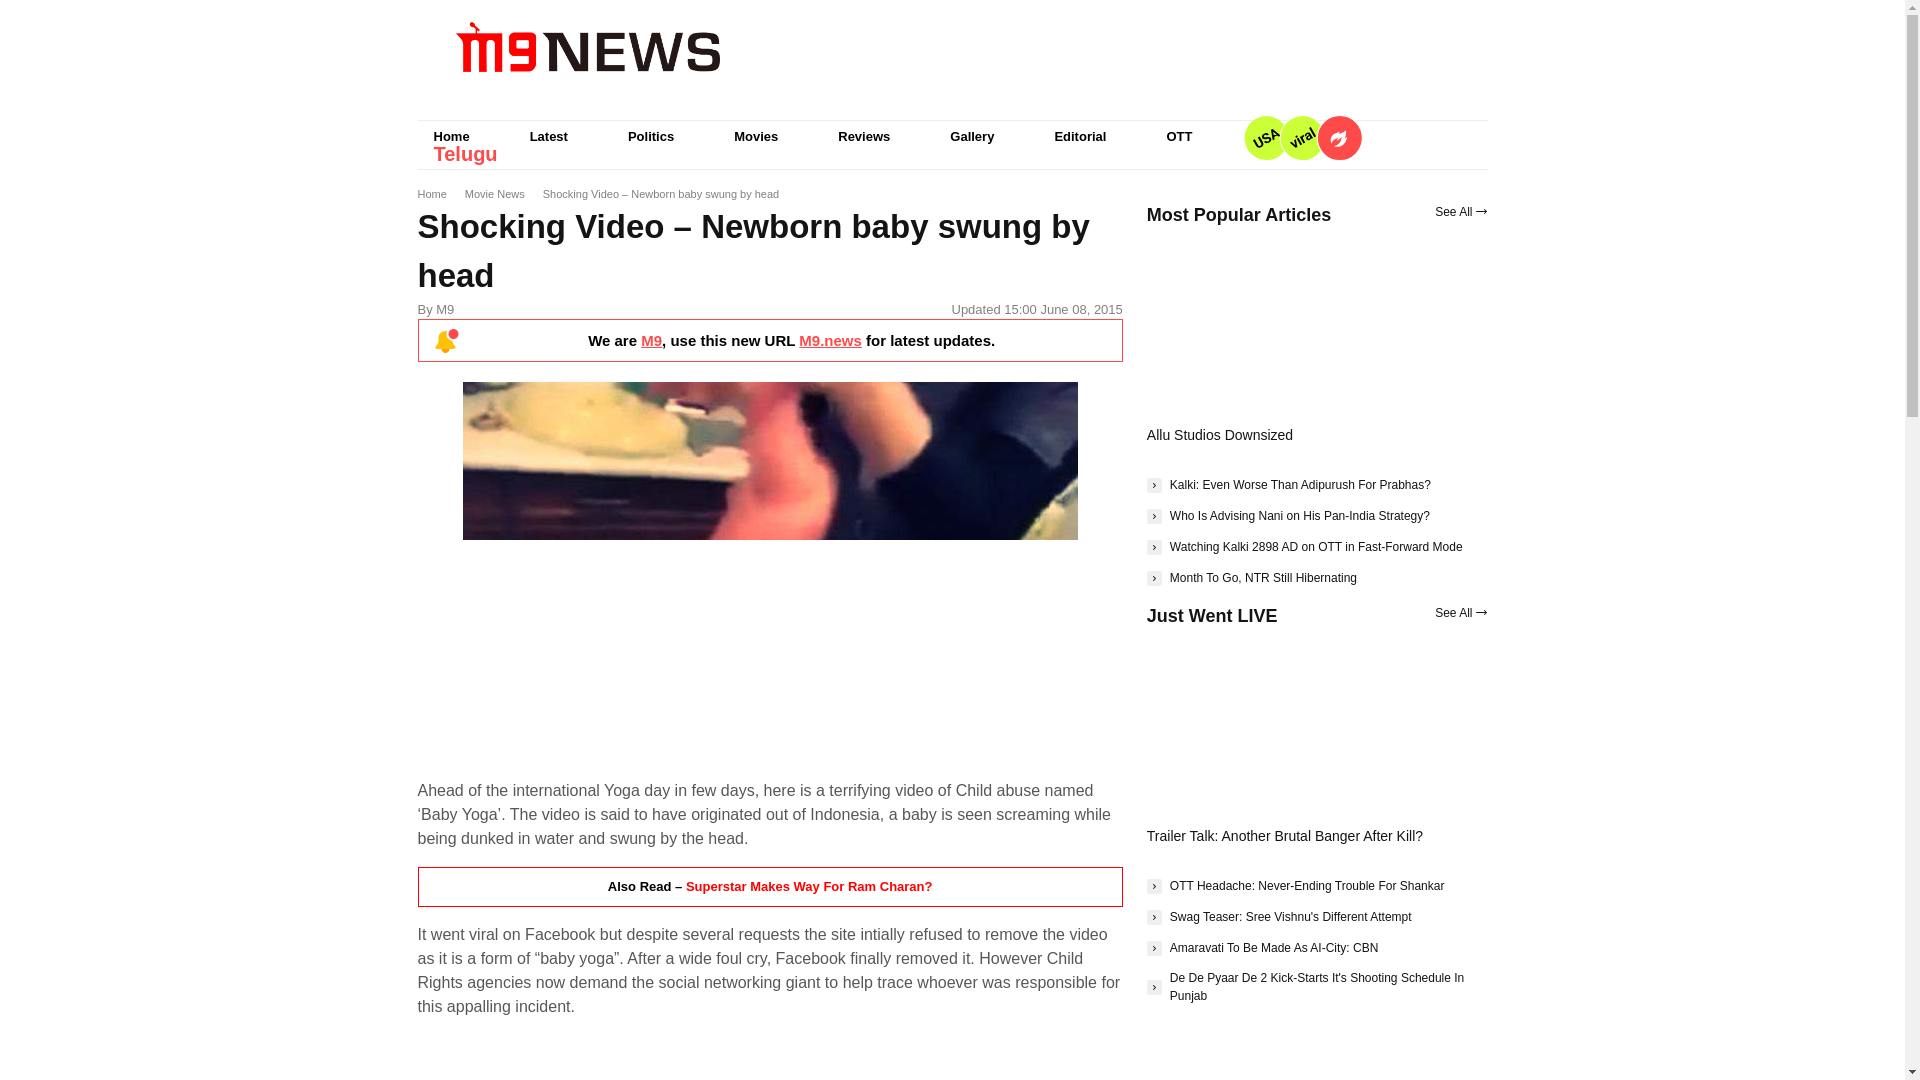 Image resolution: width=1920 pixels, height=1080 pixels. I want to click on See All, so click(1460, 212).